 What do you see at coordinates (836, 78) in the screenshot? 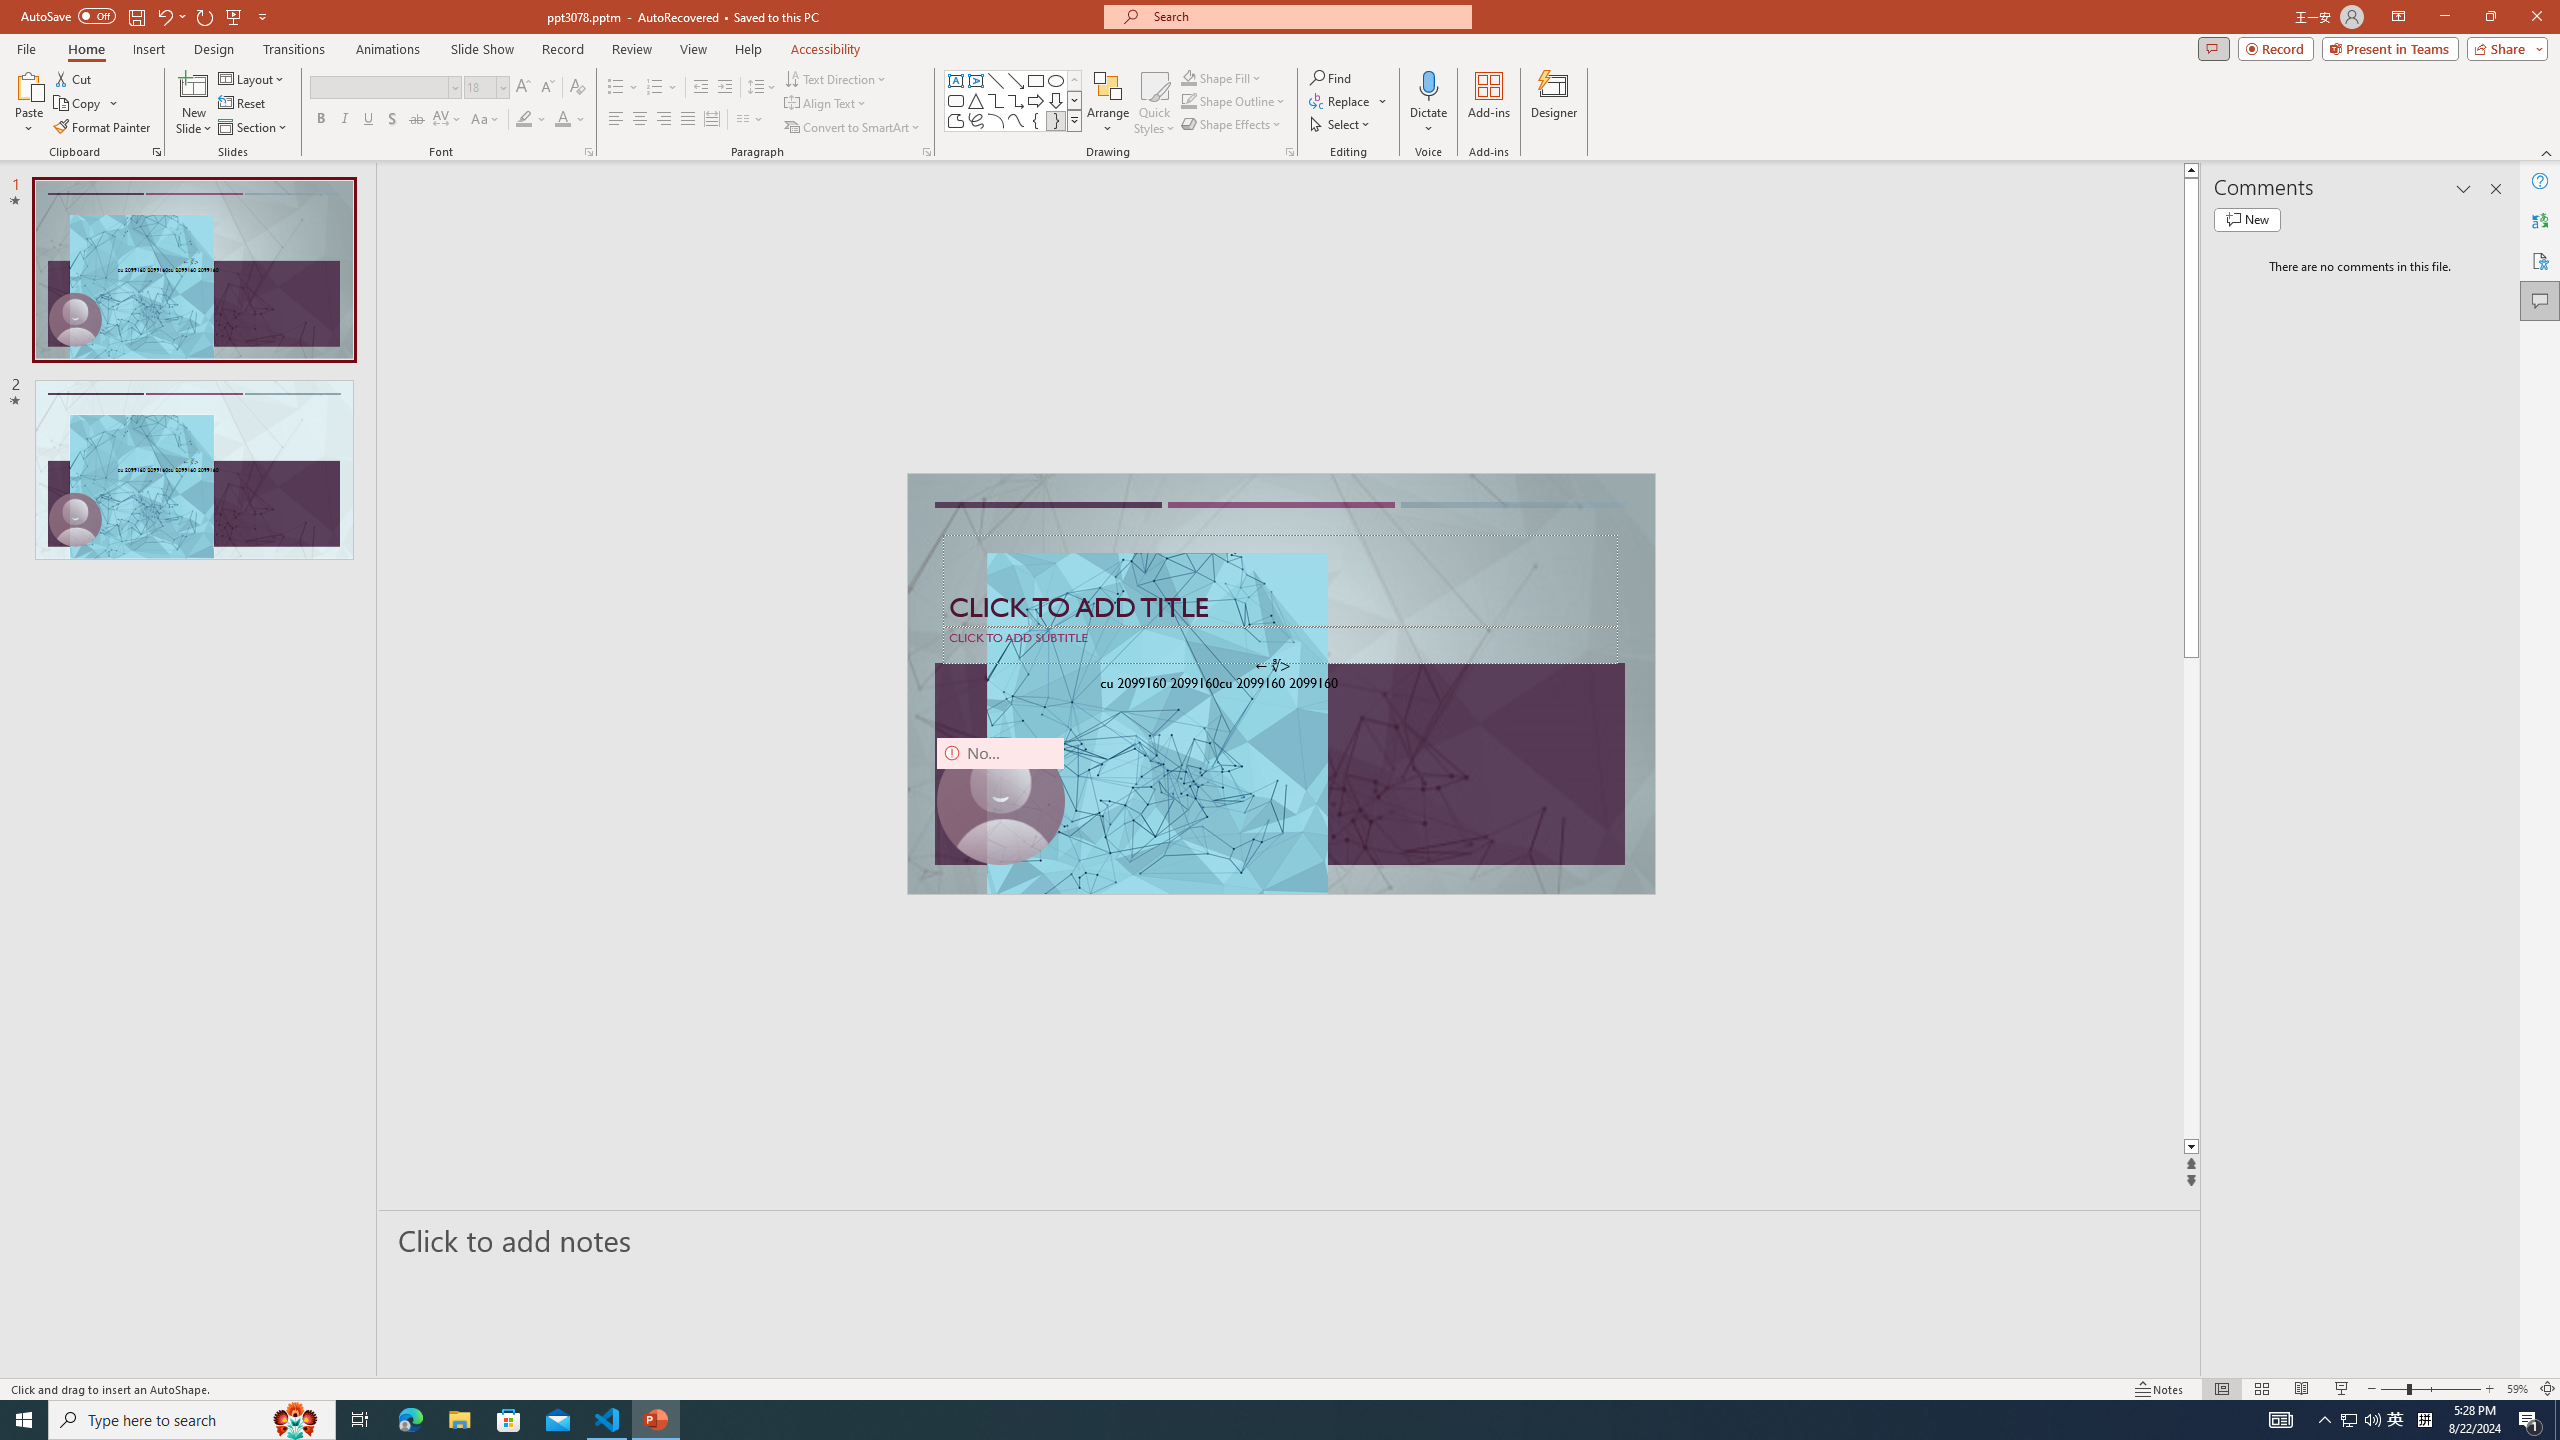
I see `Text Direction` at bounding box center [836, 78].